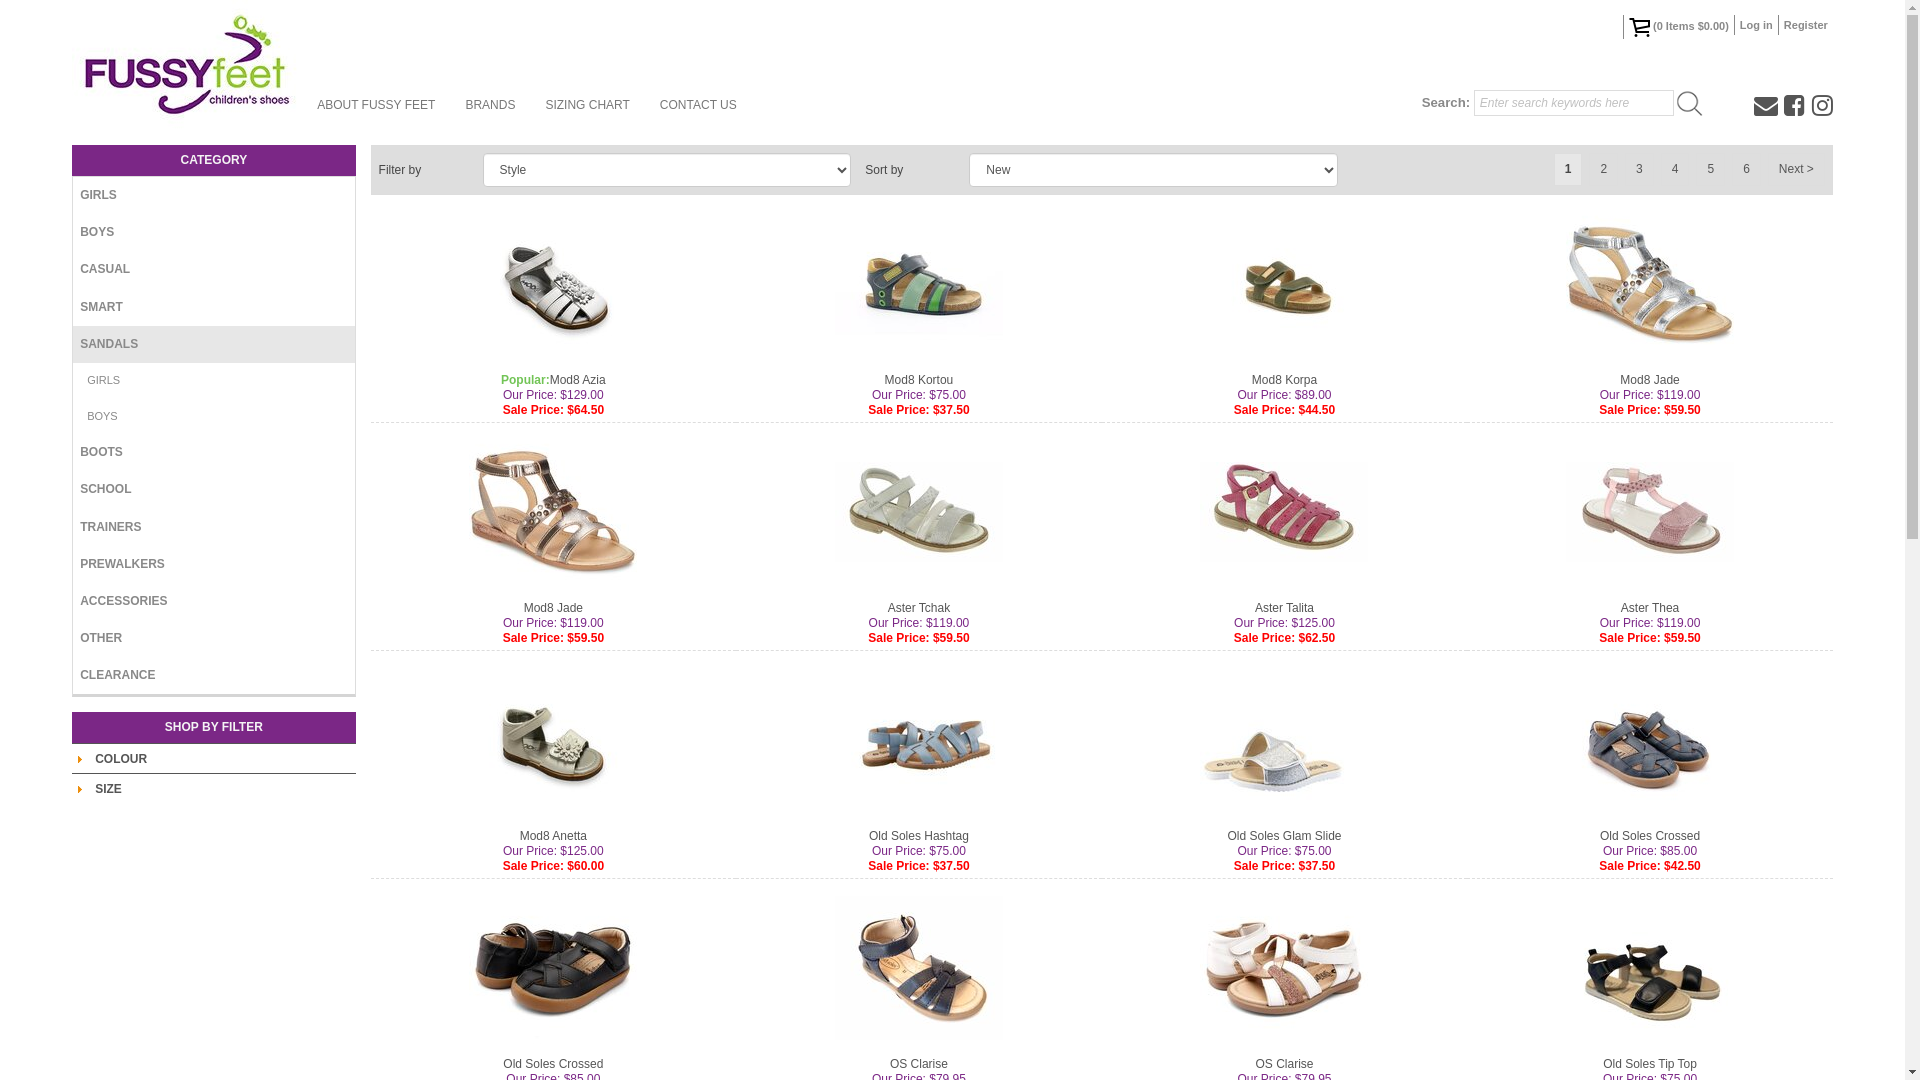 This screenshot has height=1080, width=1920. What do you see at coordinates (553, 1064) in the screenshot?
I see `Old Soles Crossed` at bounding box center [553, 1064].